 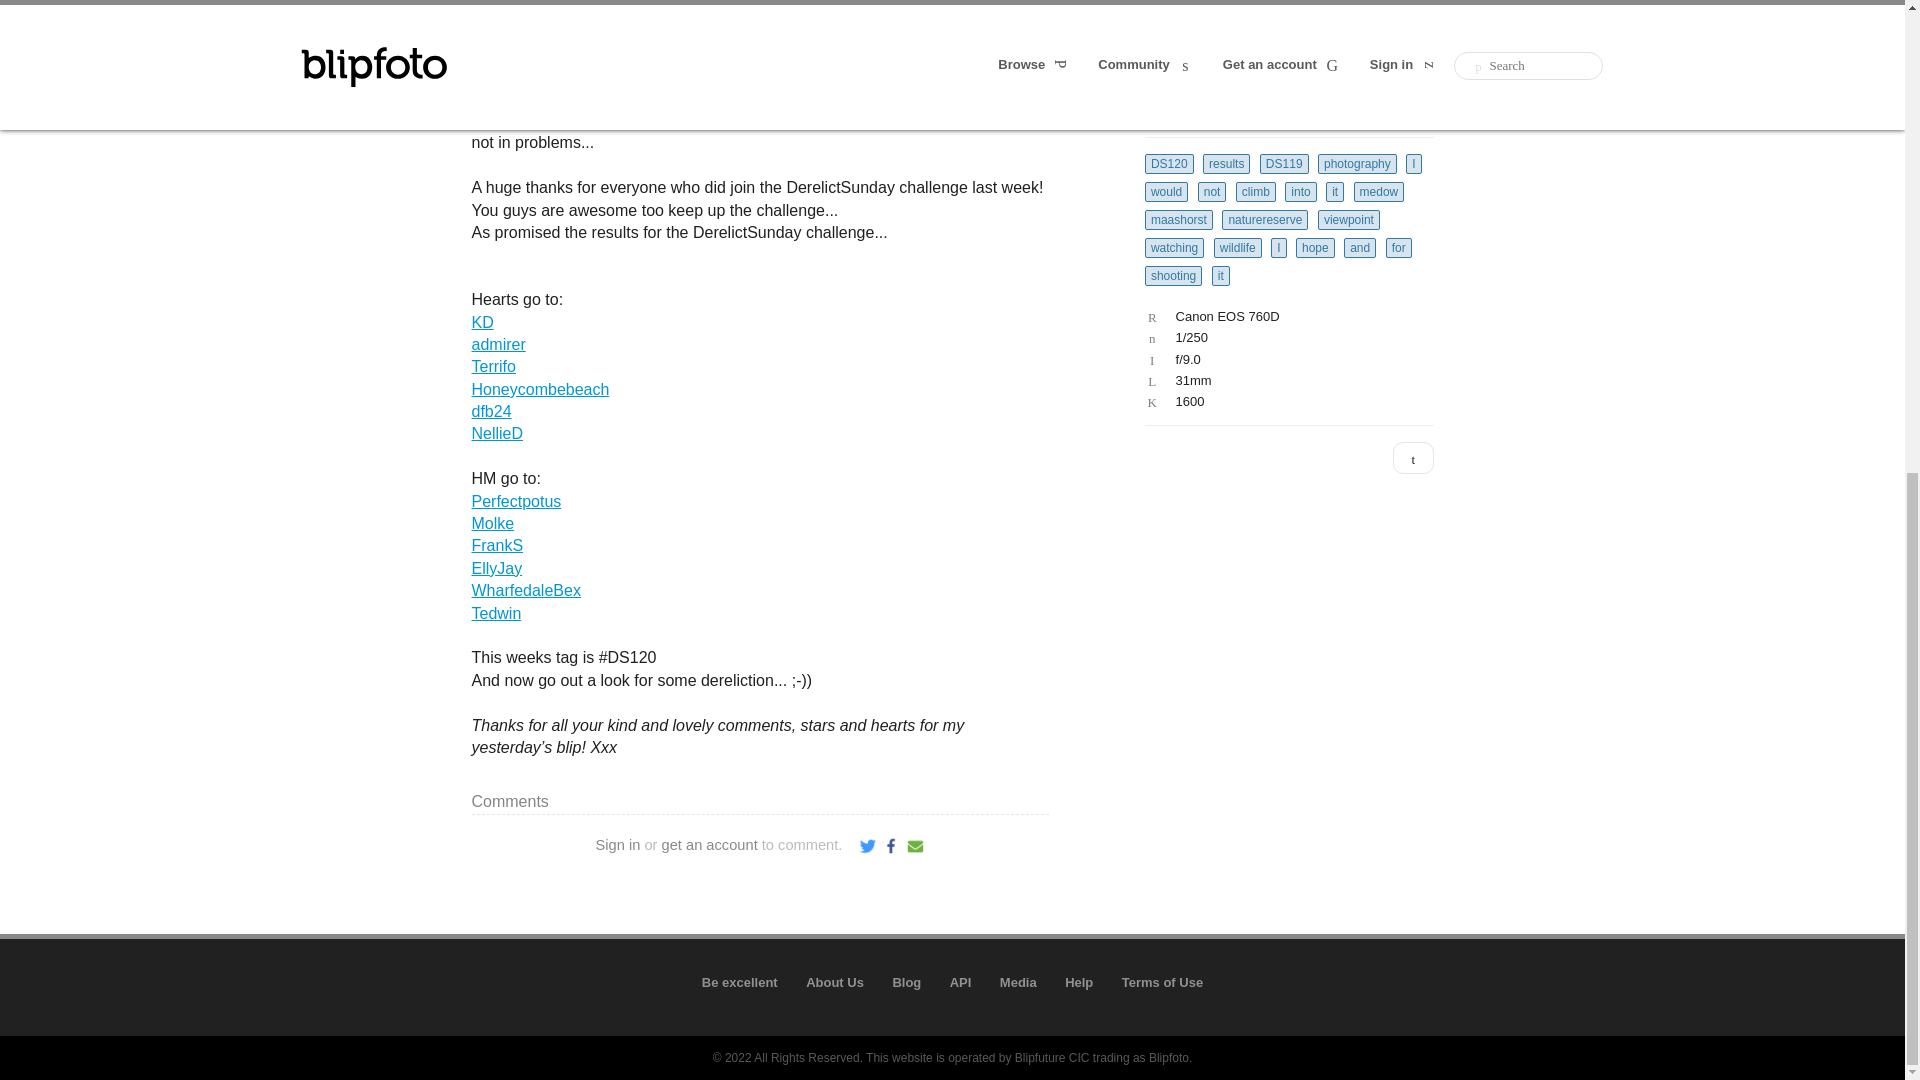 What do you see at coordinates (499, 344) in the screenshot?
I see `admirer` at bounding box center [499, 344].